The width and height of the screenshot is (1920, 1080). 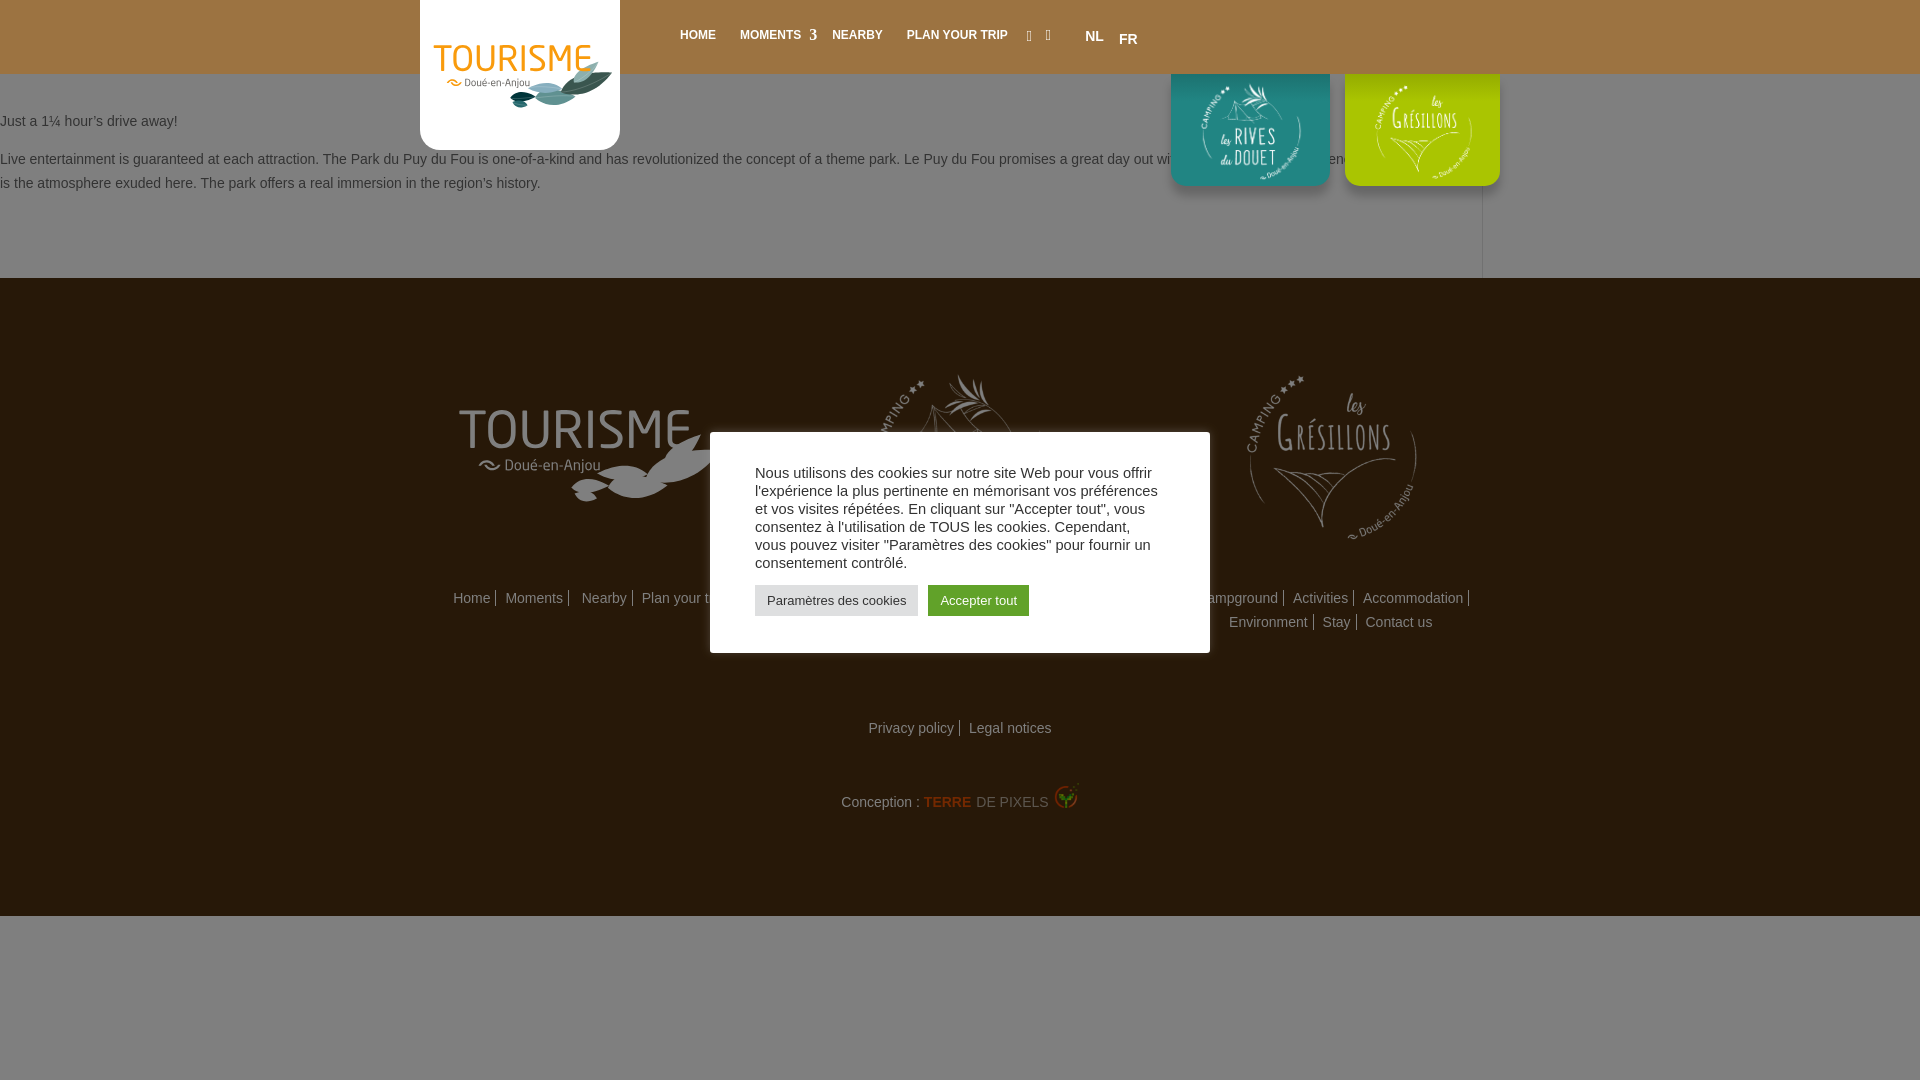 What do you see at coordinates (856, 35) in the screenshot?
I see `NEARBY` at bounding box center [856, 35].